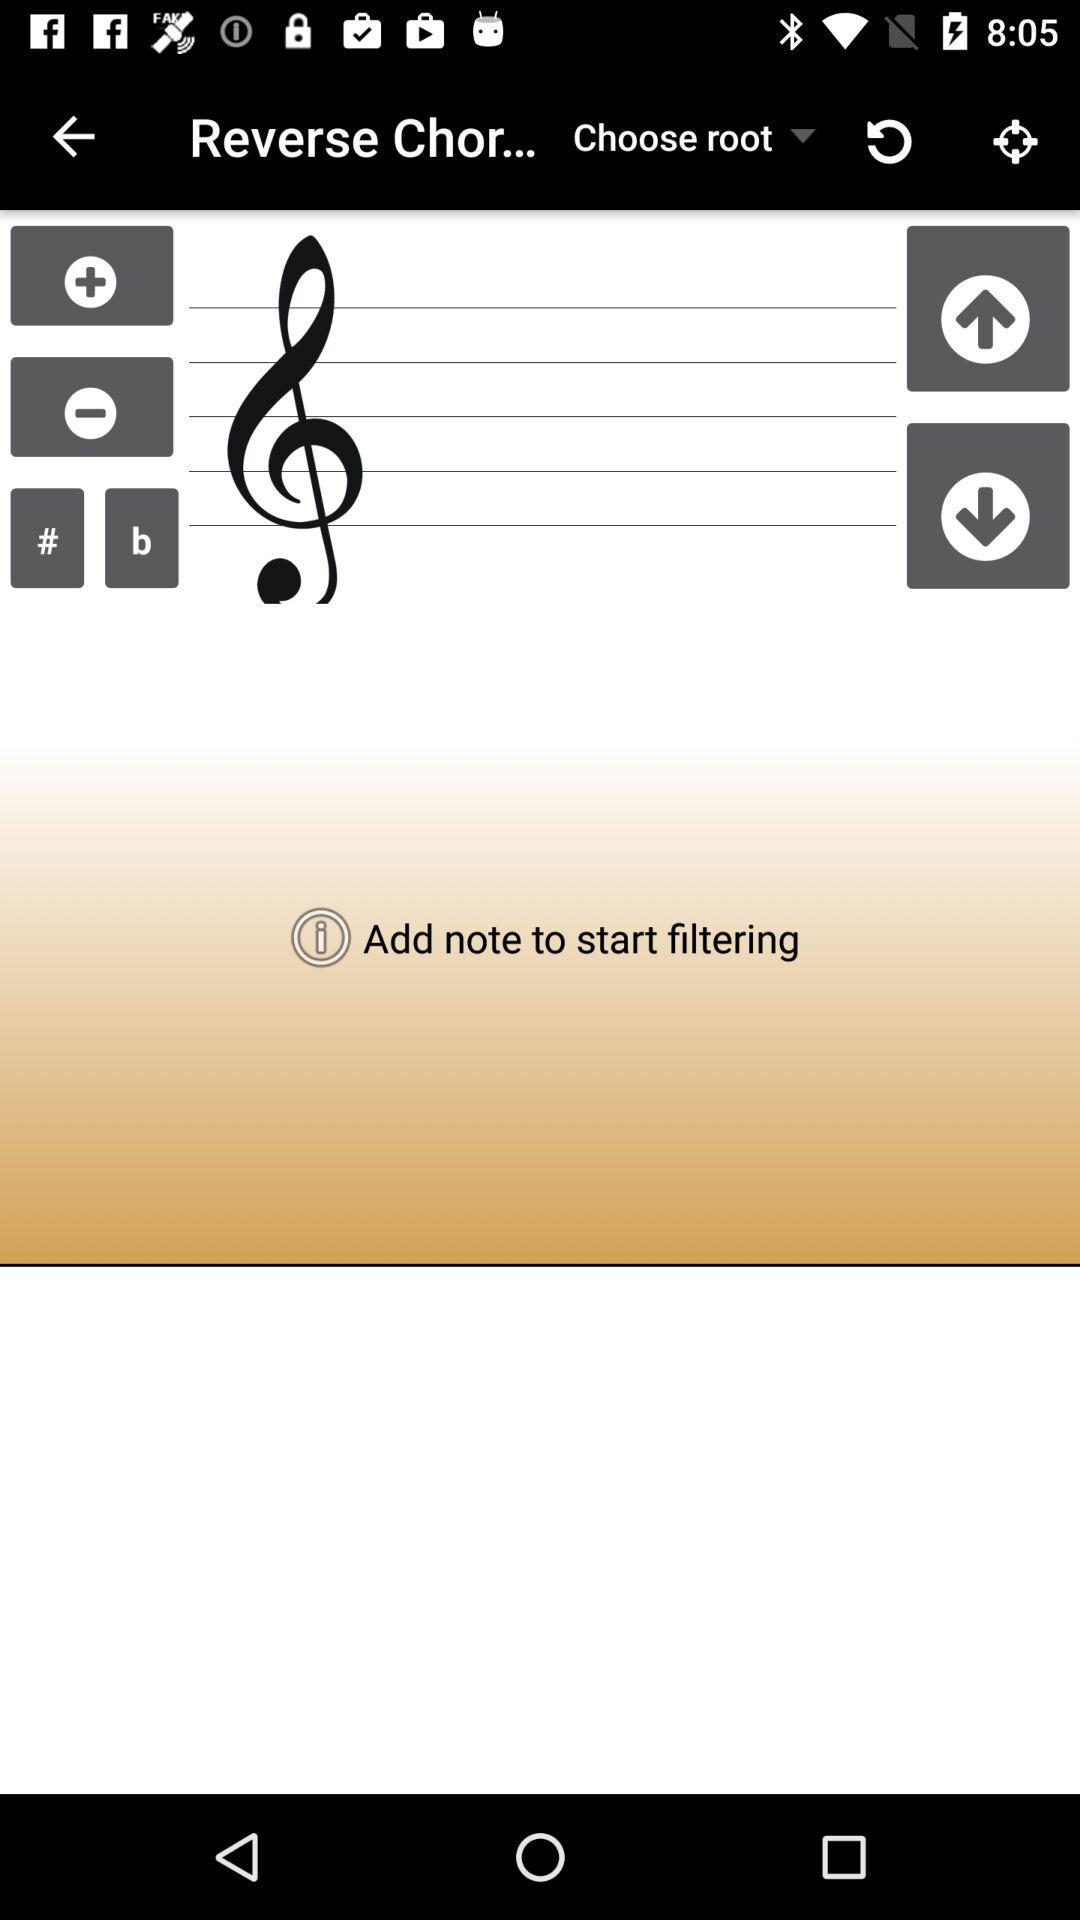  Describe the element at coordinates (142, 538) in the screenshot. I see `add b measure to note` at that location.